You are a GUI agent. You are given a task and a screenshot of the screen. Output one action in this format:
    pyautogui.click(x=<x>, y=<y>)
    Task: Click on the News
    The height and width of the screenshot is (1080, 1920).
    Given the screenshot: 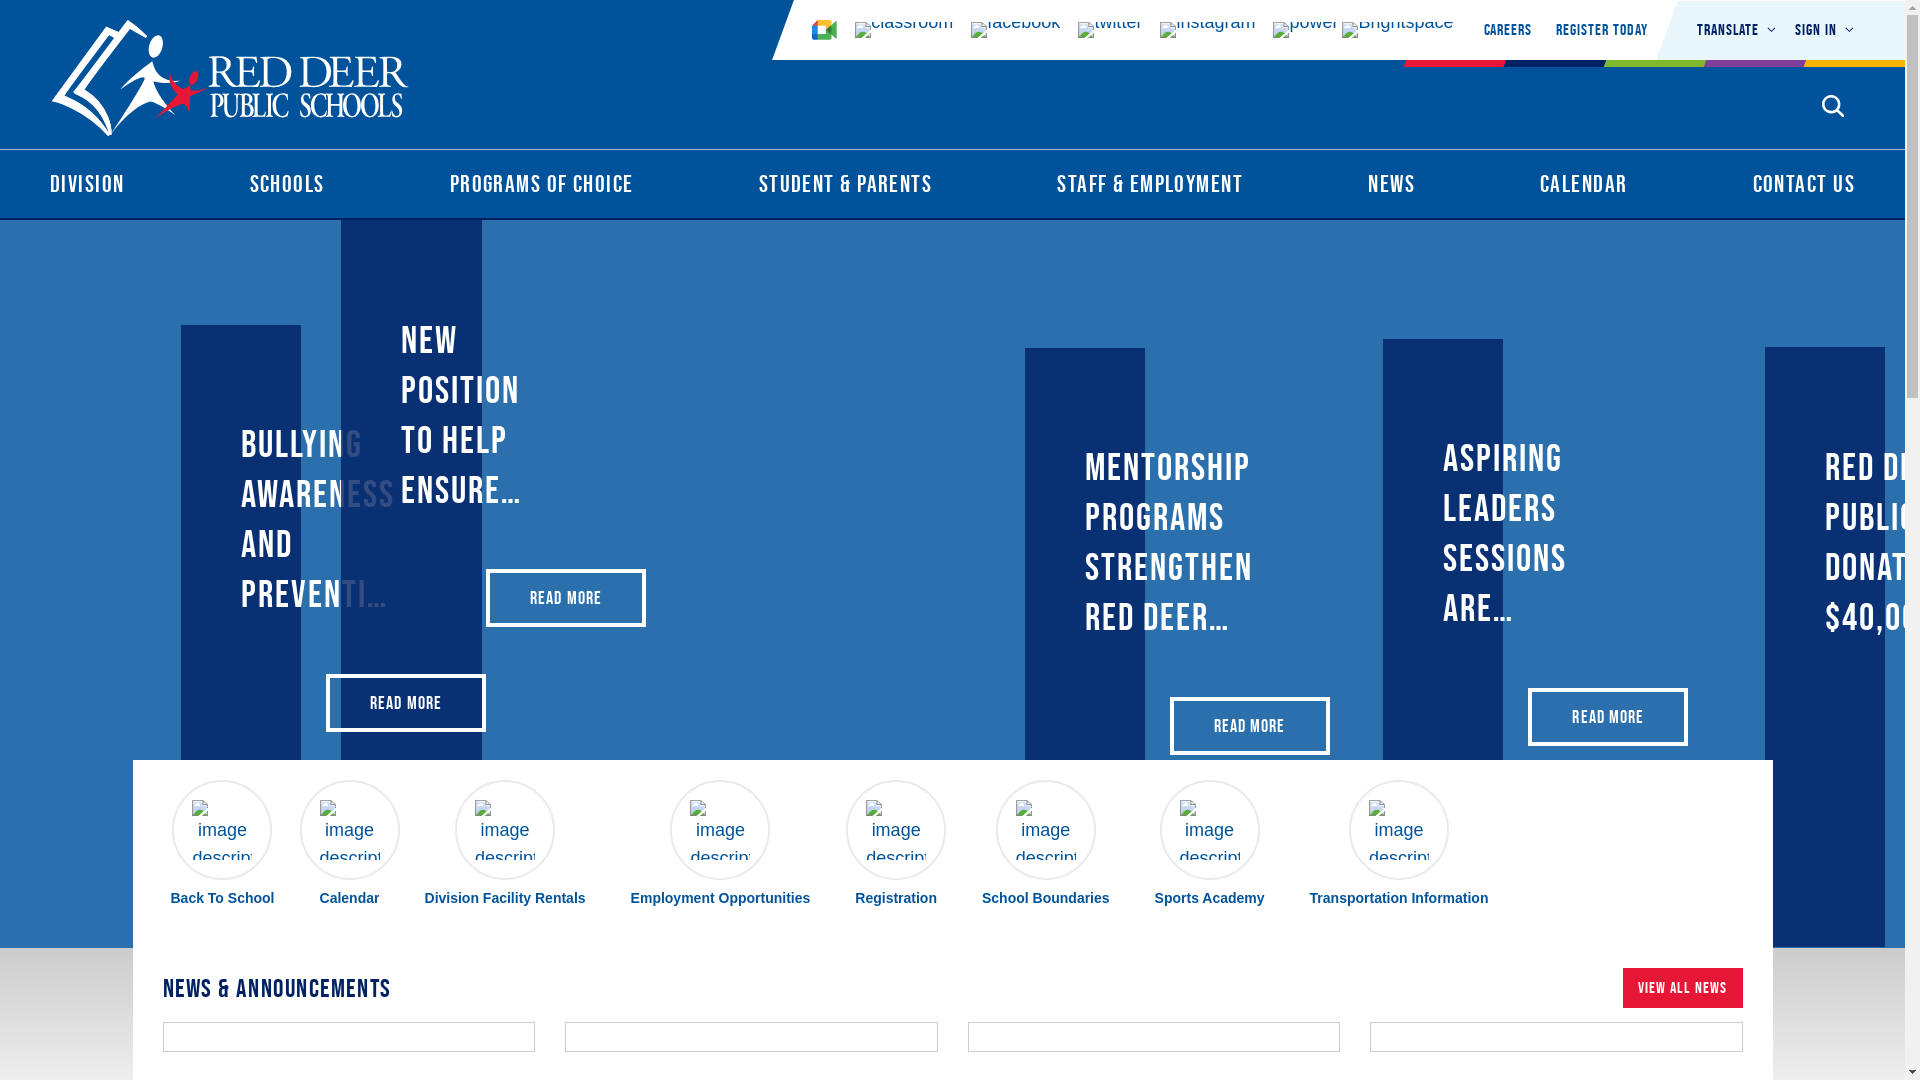 What is the action you would take?
    pyautogui.click(x=1392, y=188)
    